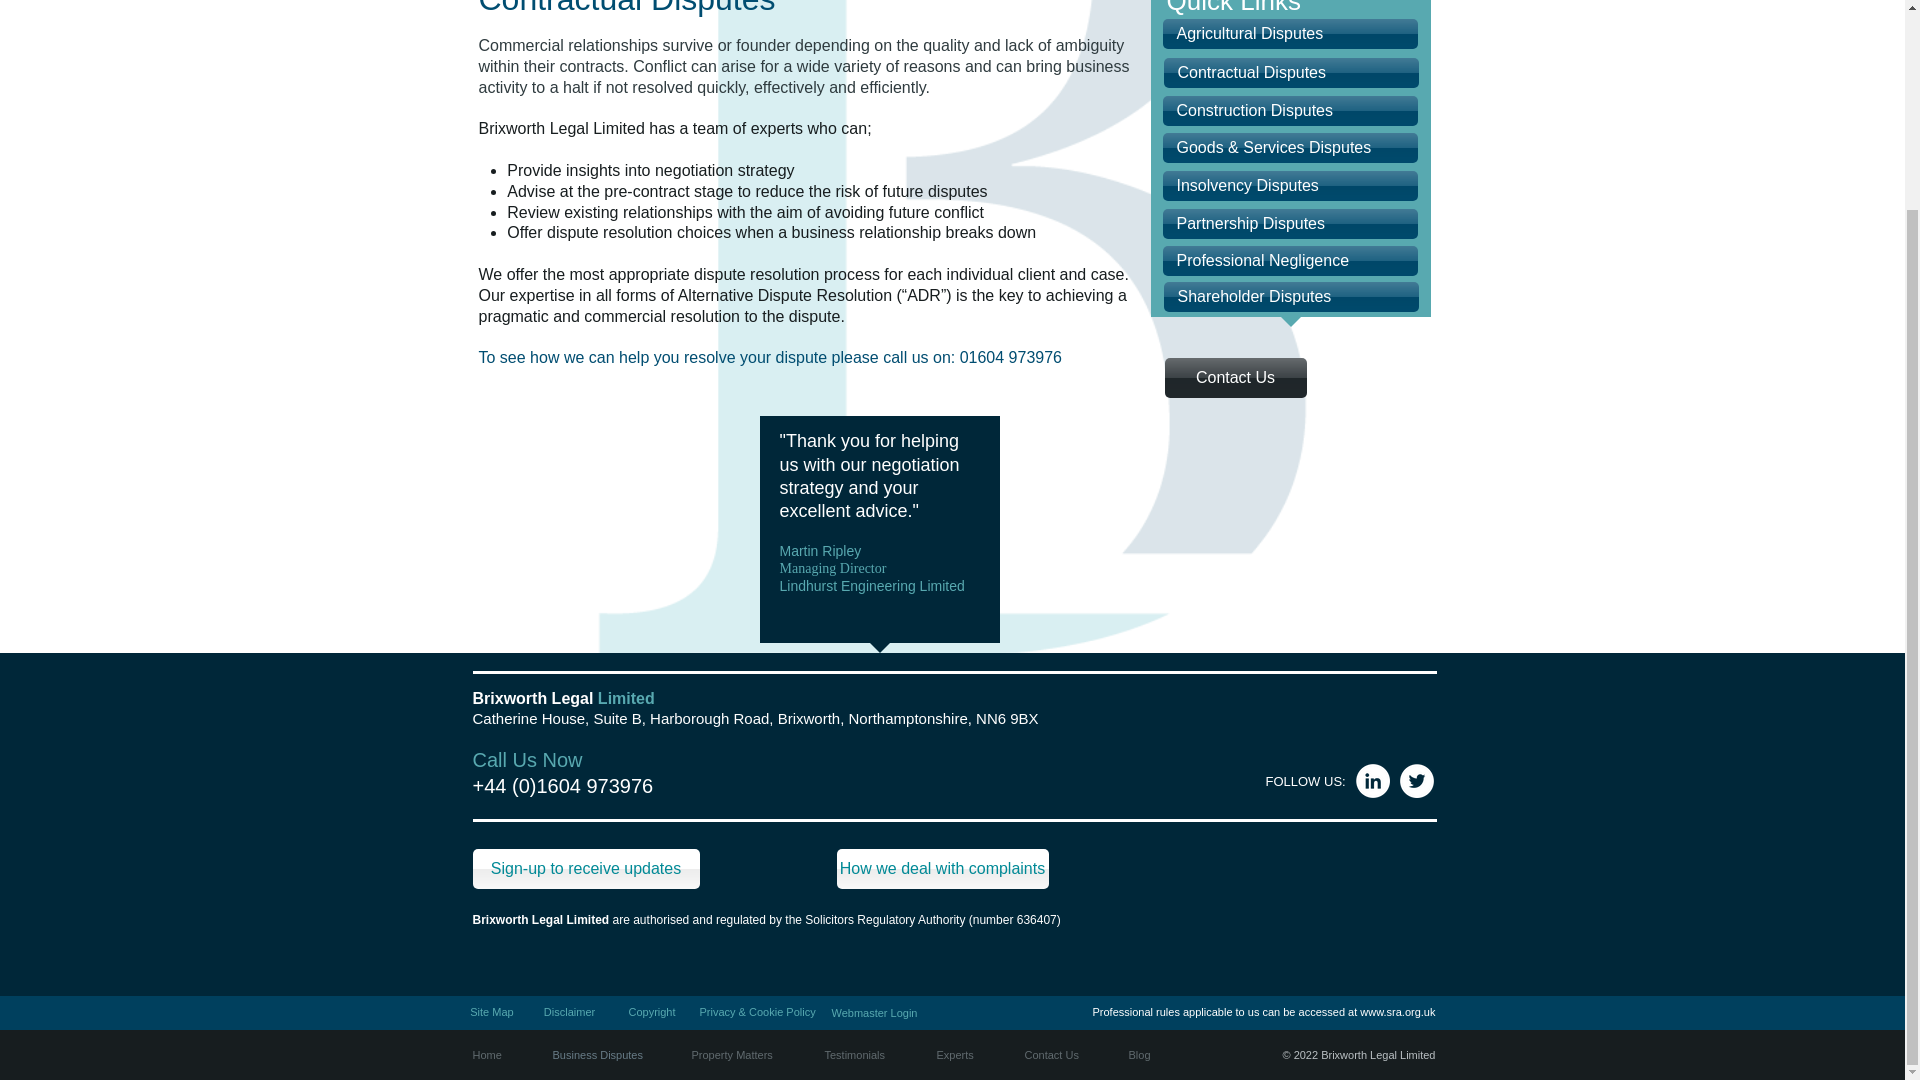 This screenshot has height=1080, width=1920. Describe the element at coordinates (1234, 378) in the screenshot. I see `Contact Us` at that location.